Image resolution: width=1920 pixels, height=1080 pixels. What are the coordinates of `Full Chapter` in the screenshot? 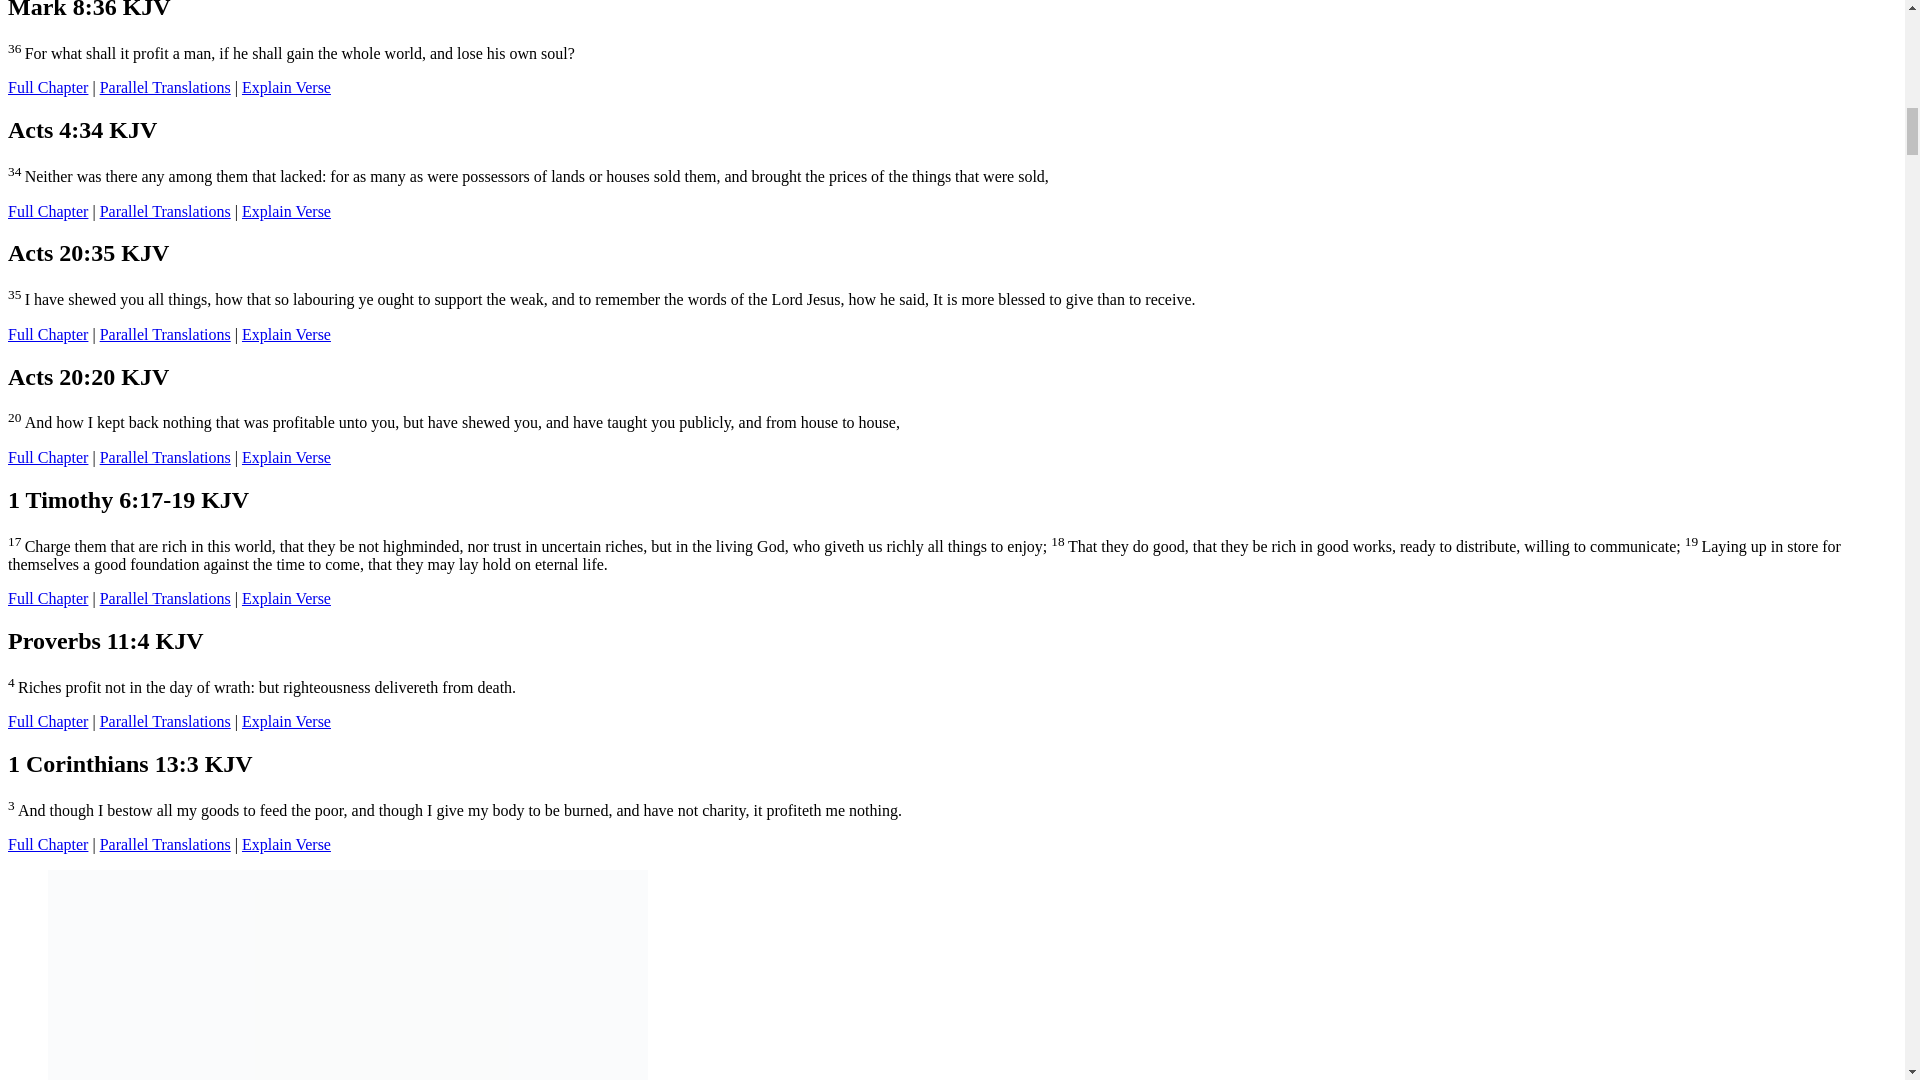 It's located at (48, 334).